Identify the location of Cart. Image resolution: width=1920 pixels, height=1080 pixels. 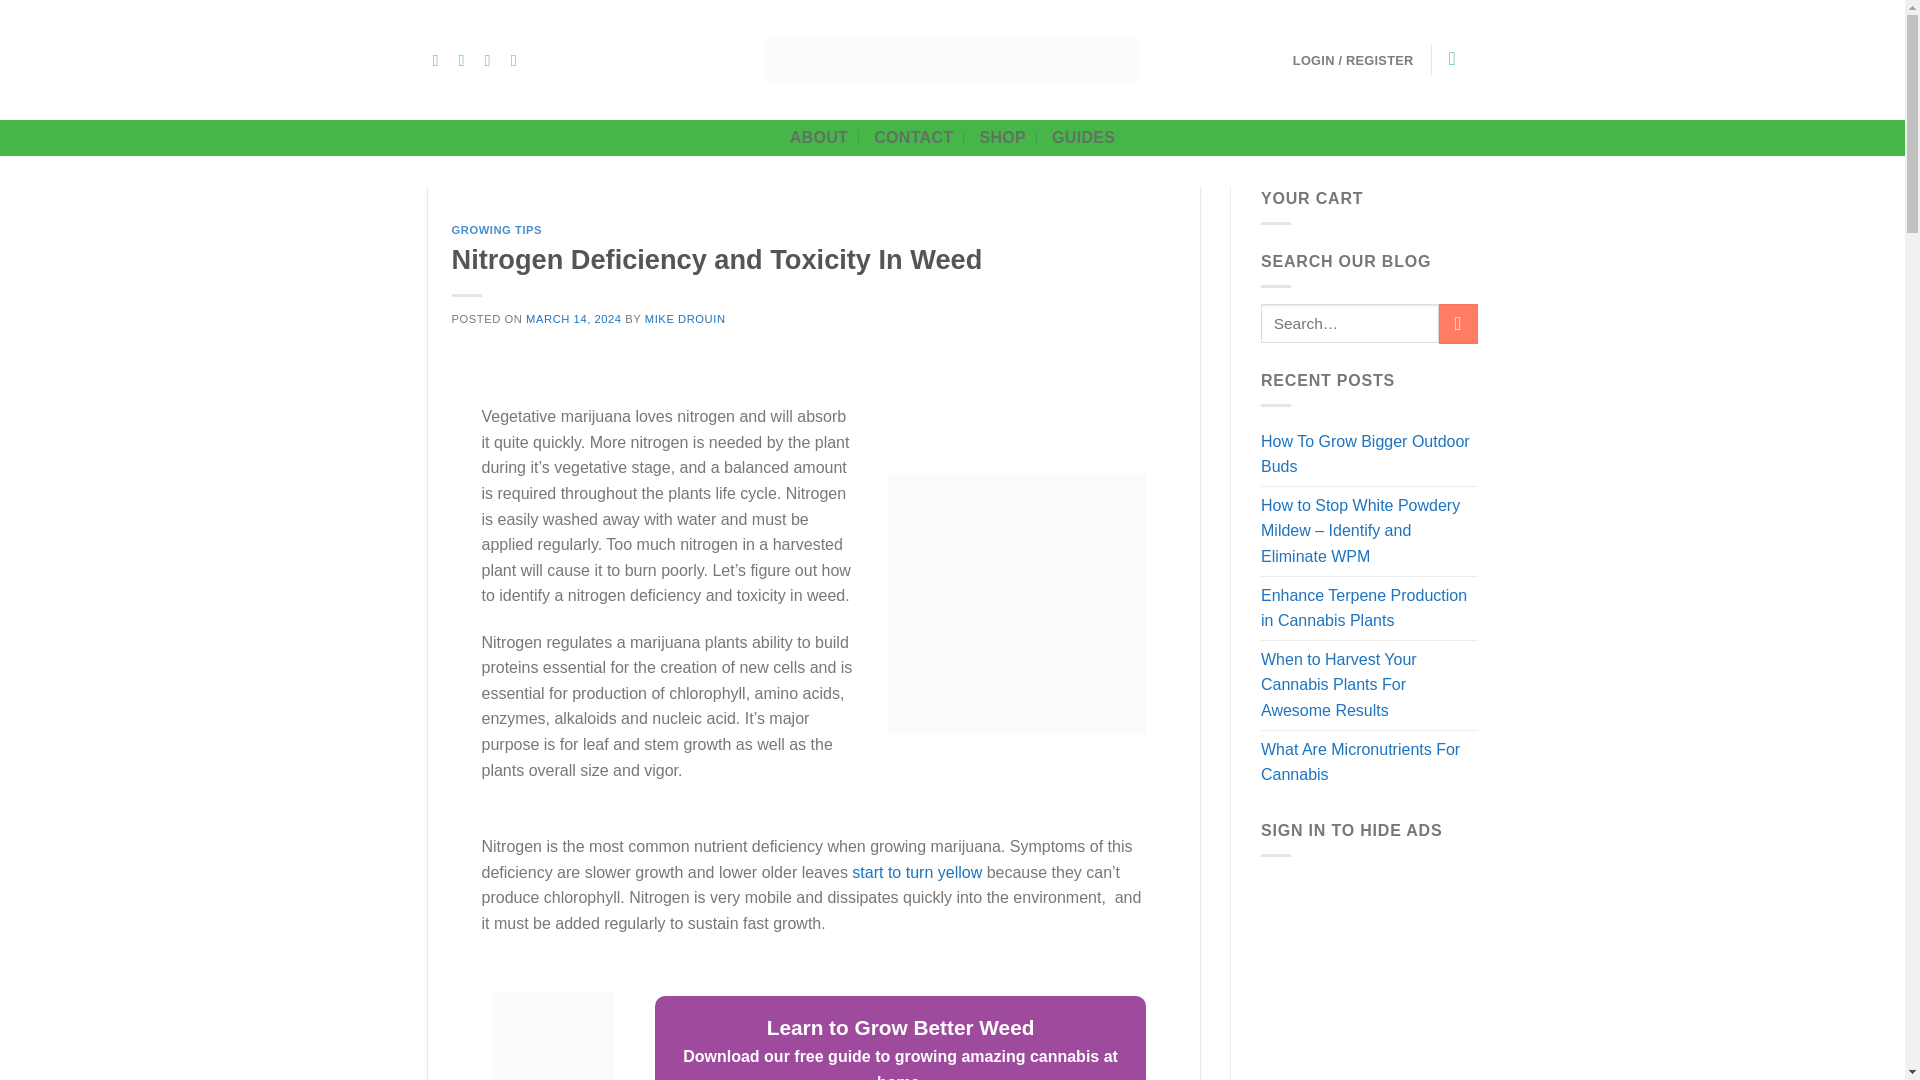
(1457, 58).